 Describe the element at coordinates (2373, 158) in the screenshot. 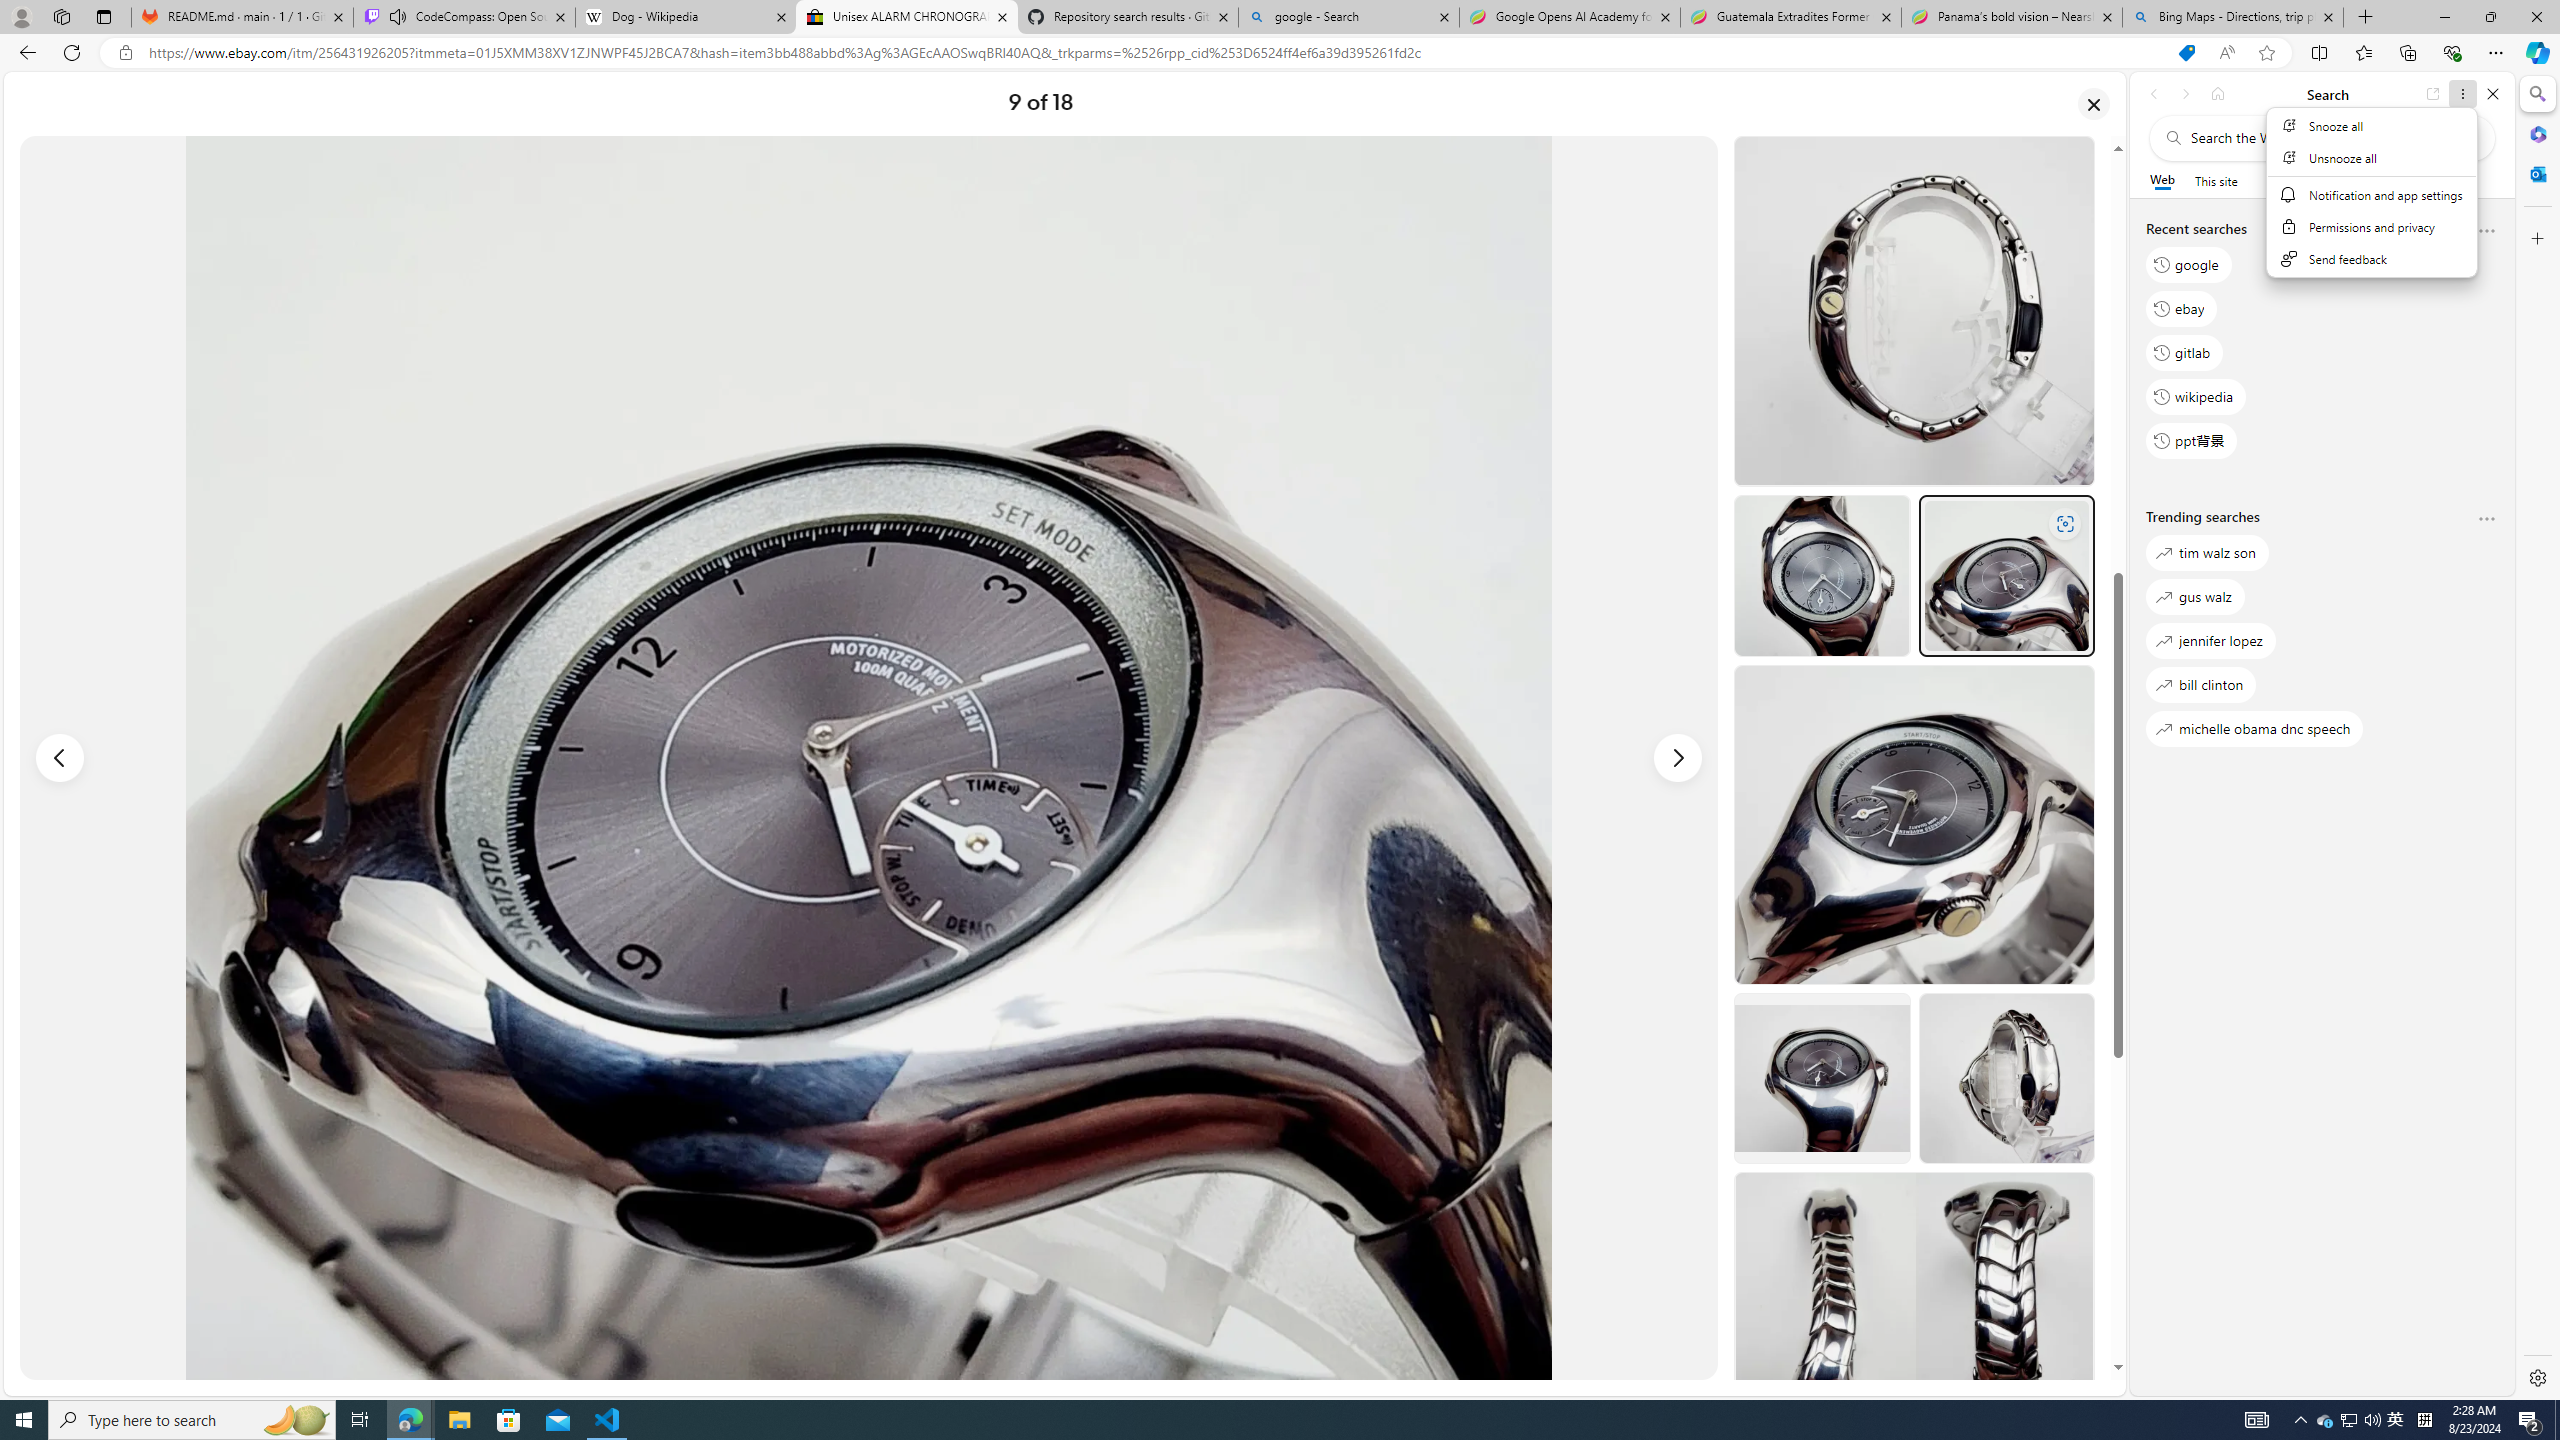

I see `Unsnooze all` at that location.